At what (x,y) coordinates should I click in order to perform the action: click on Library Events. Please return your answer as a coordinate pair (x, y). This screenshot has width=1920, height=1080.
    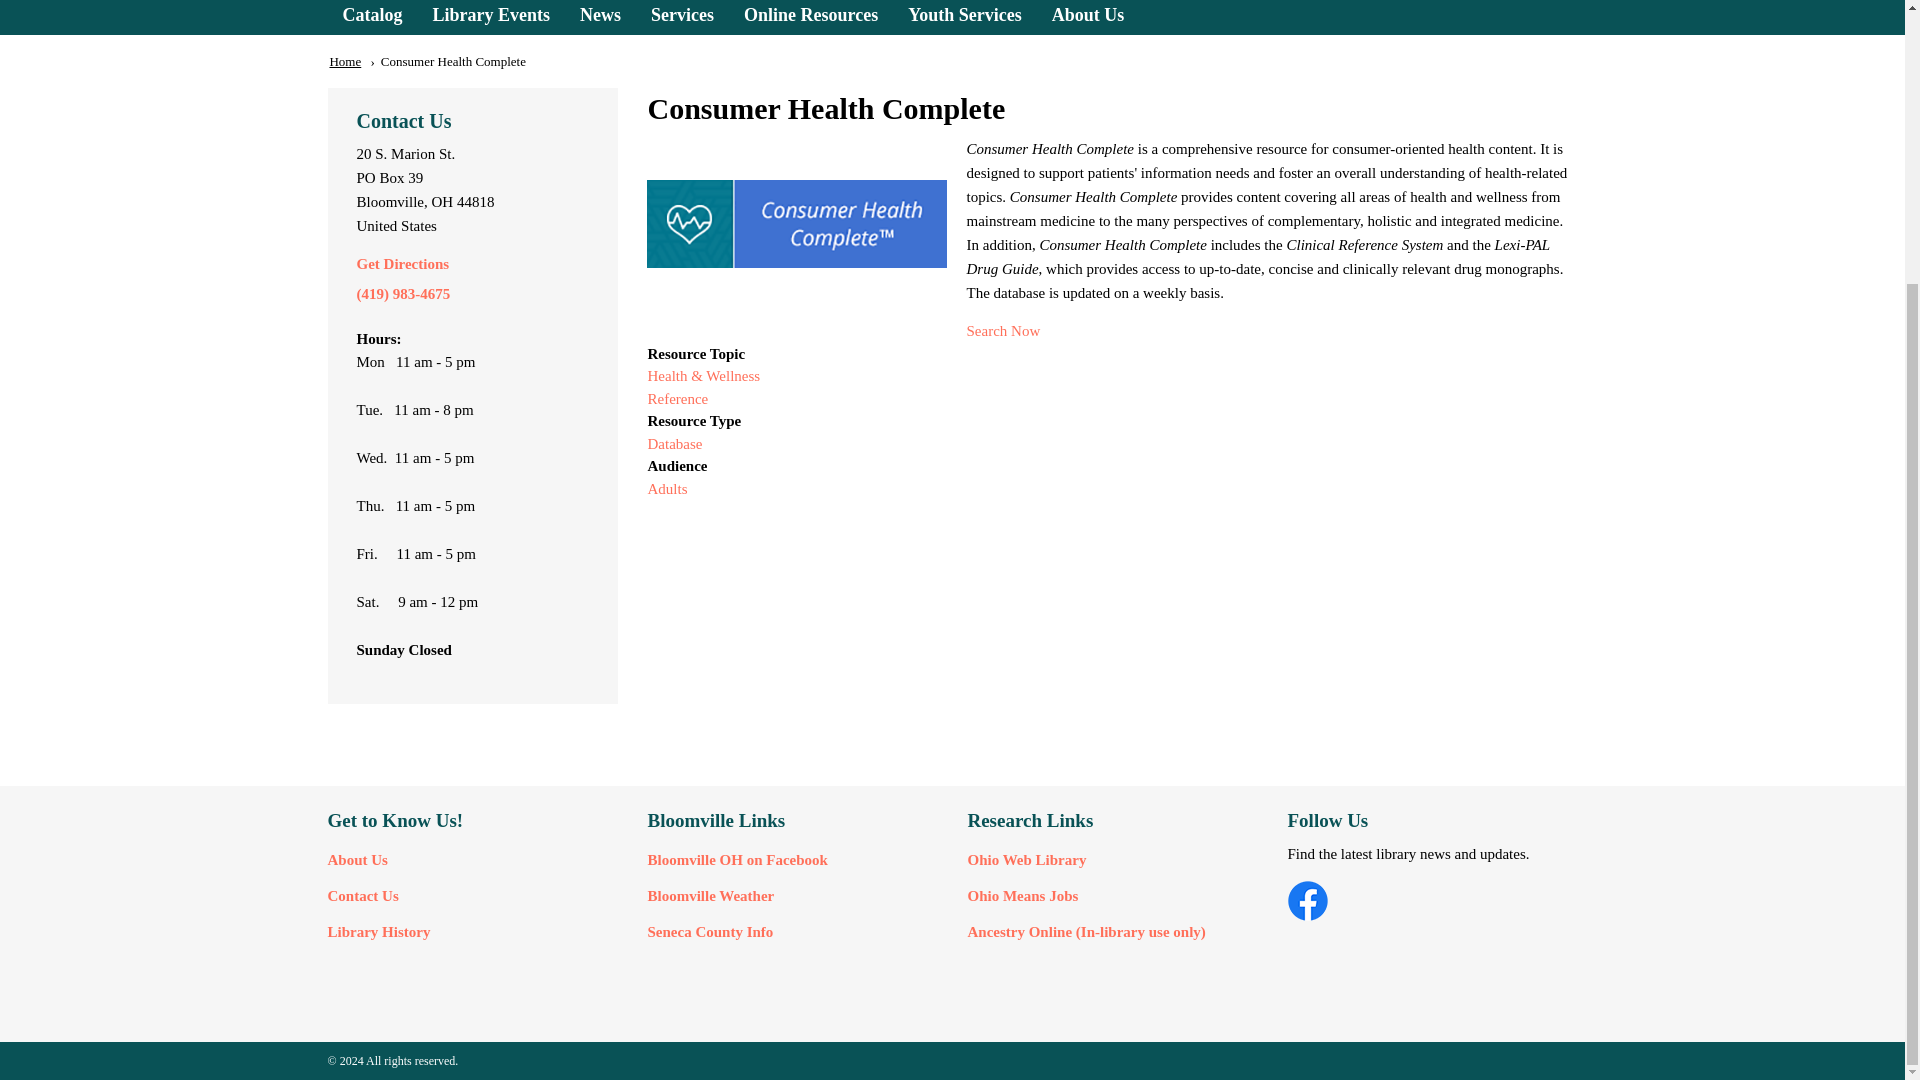
    Looking at the image, I should click on (492, 17).